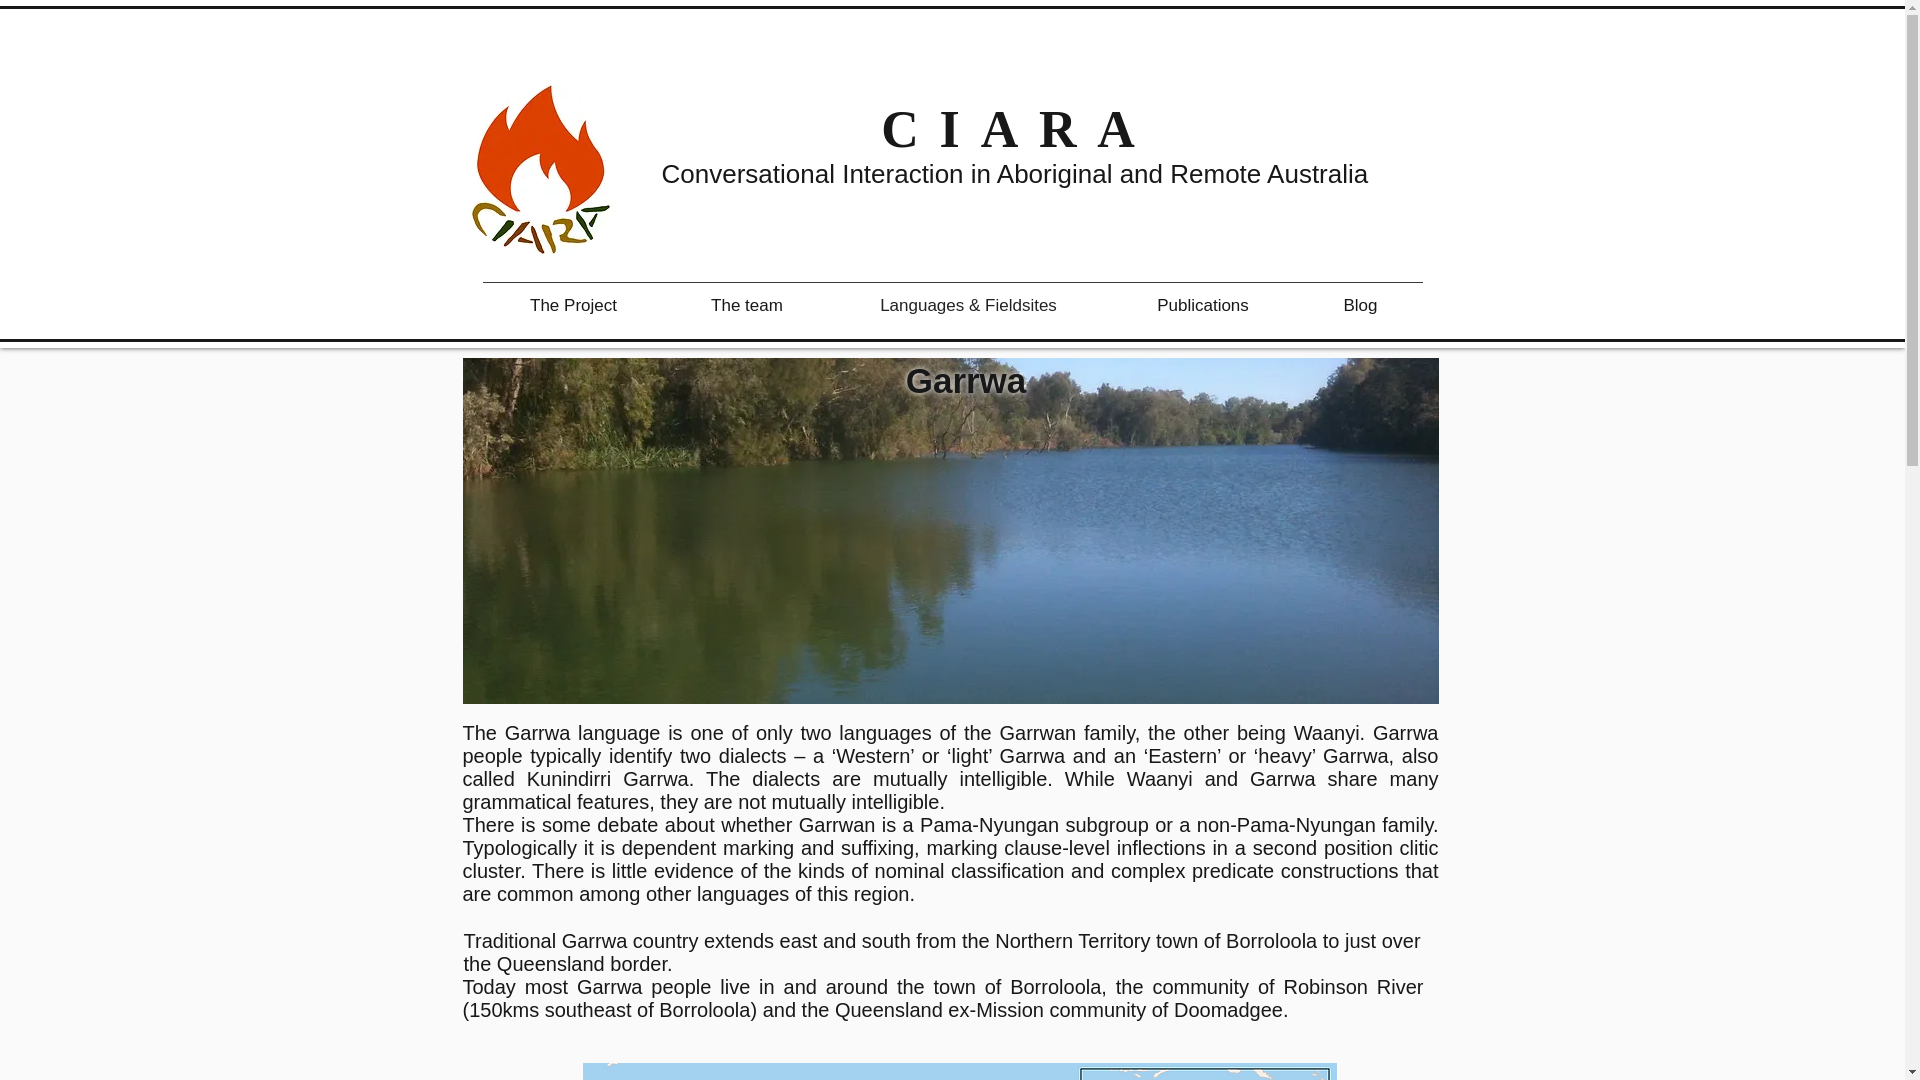  What do you see at coordinates (572, 305) in the screenshot?
I see `The Project` at bounding box center [572, 305].